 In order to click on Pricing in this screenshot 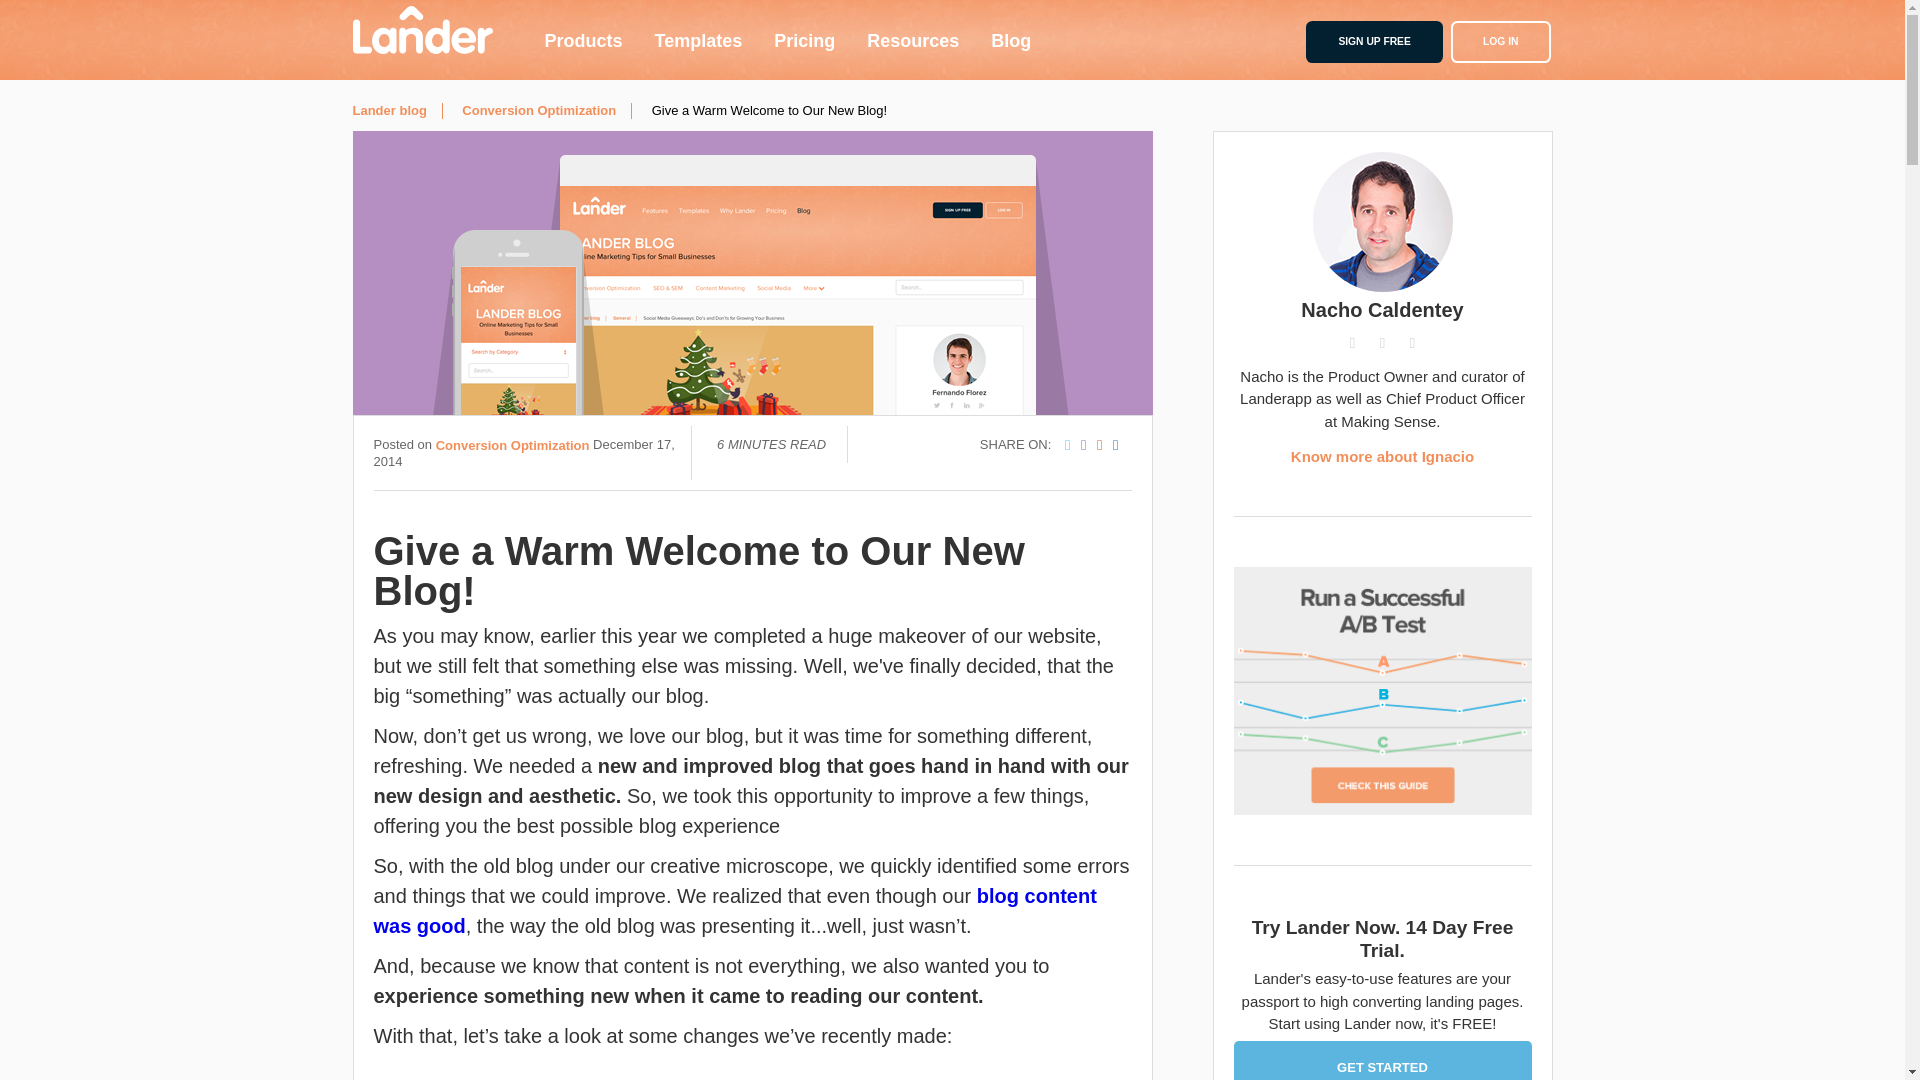, I will do `click(804, 40)`.